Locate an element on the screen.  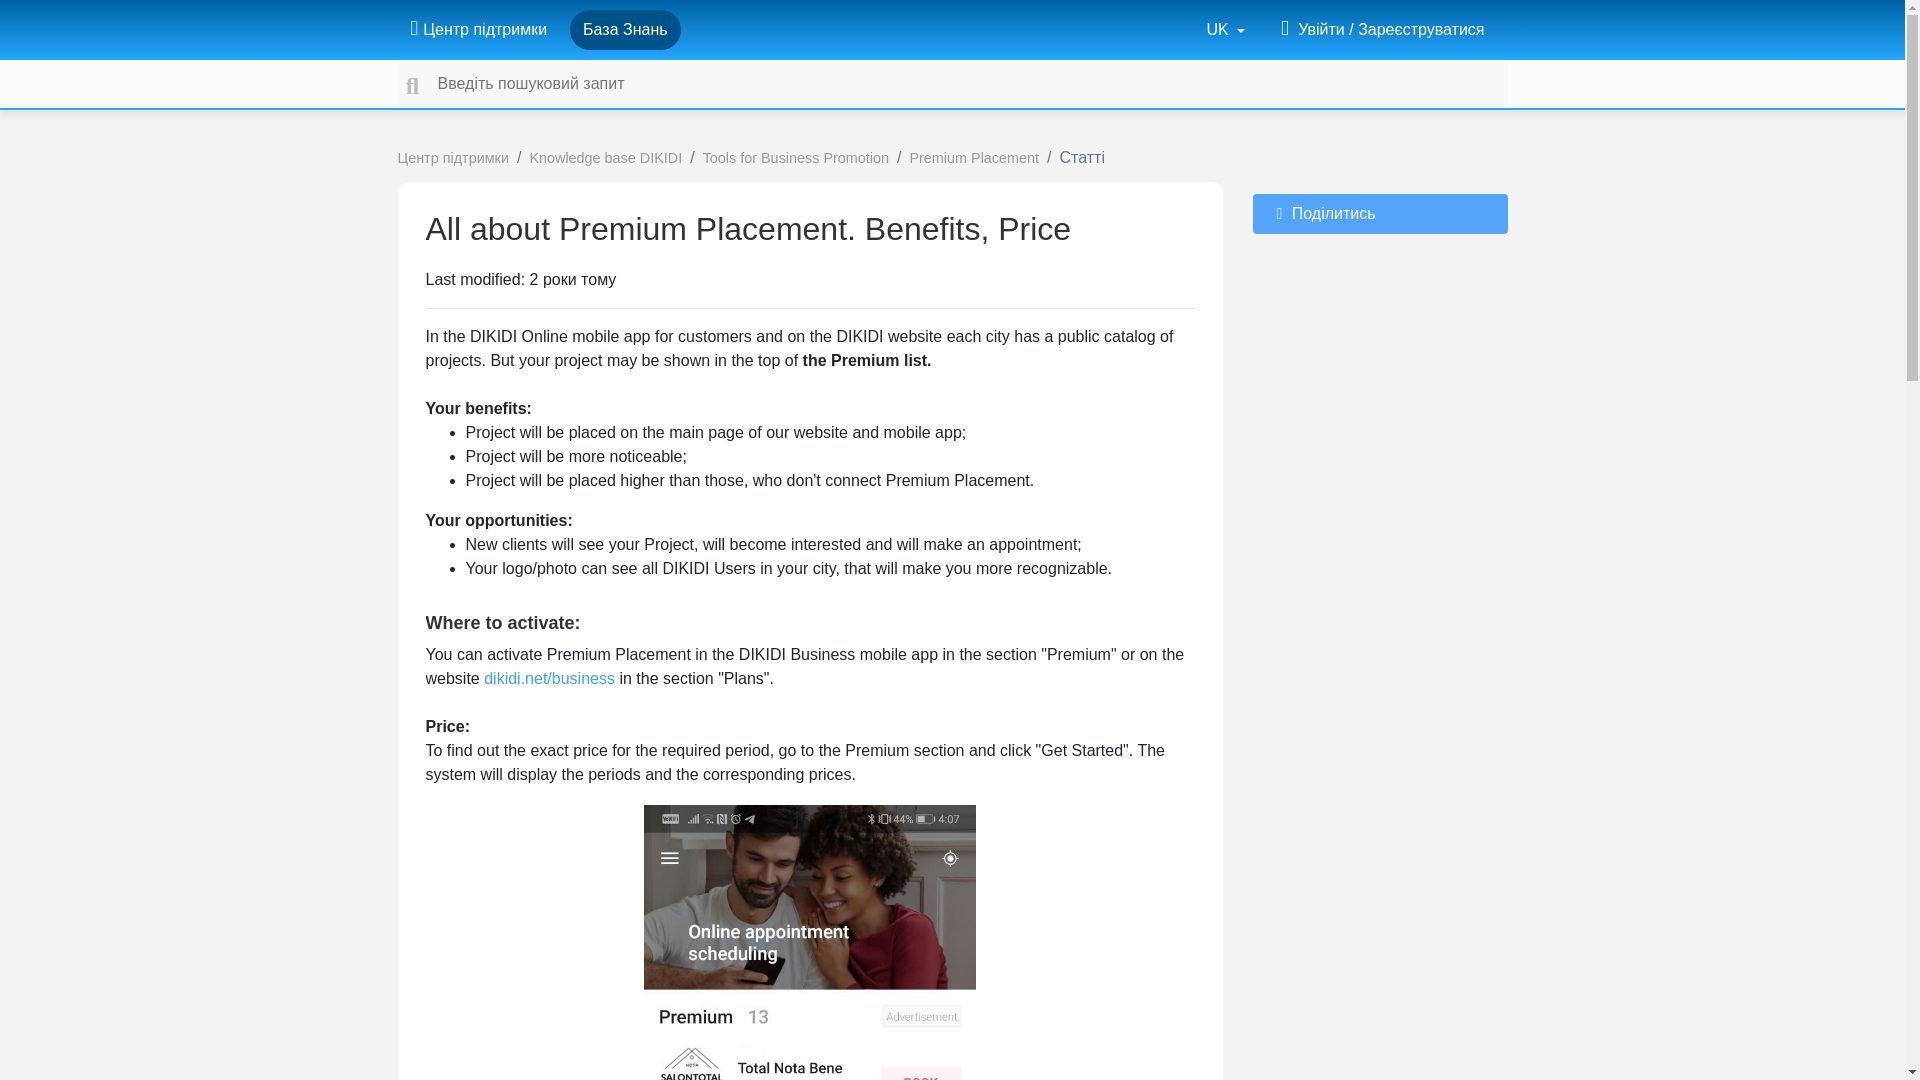
UK is located at coordinates (1226, 29).